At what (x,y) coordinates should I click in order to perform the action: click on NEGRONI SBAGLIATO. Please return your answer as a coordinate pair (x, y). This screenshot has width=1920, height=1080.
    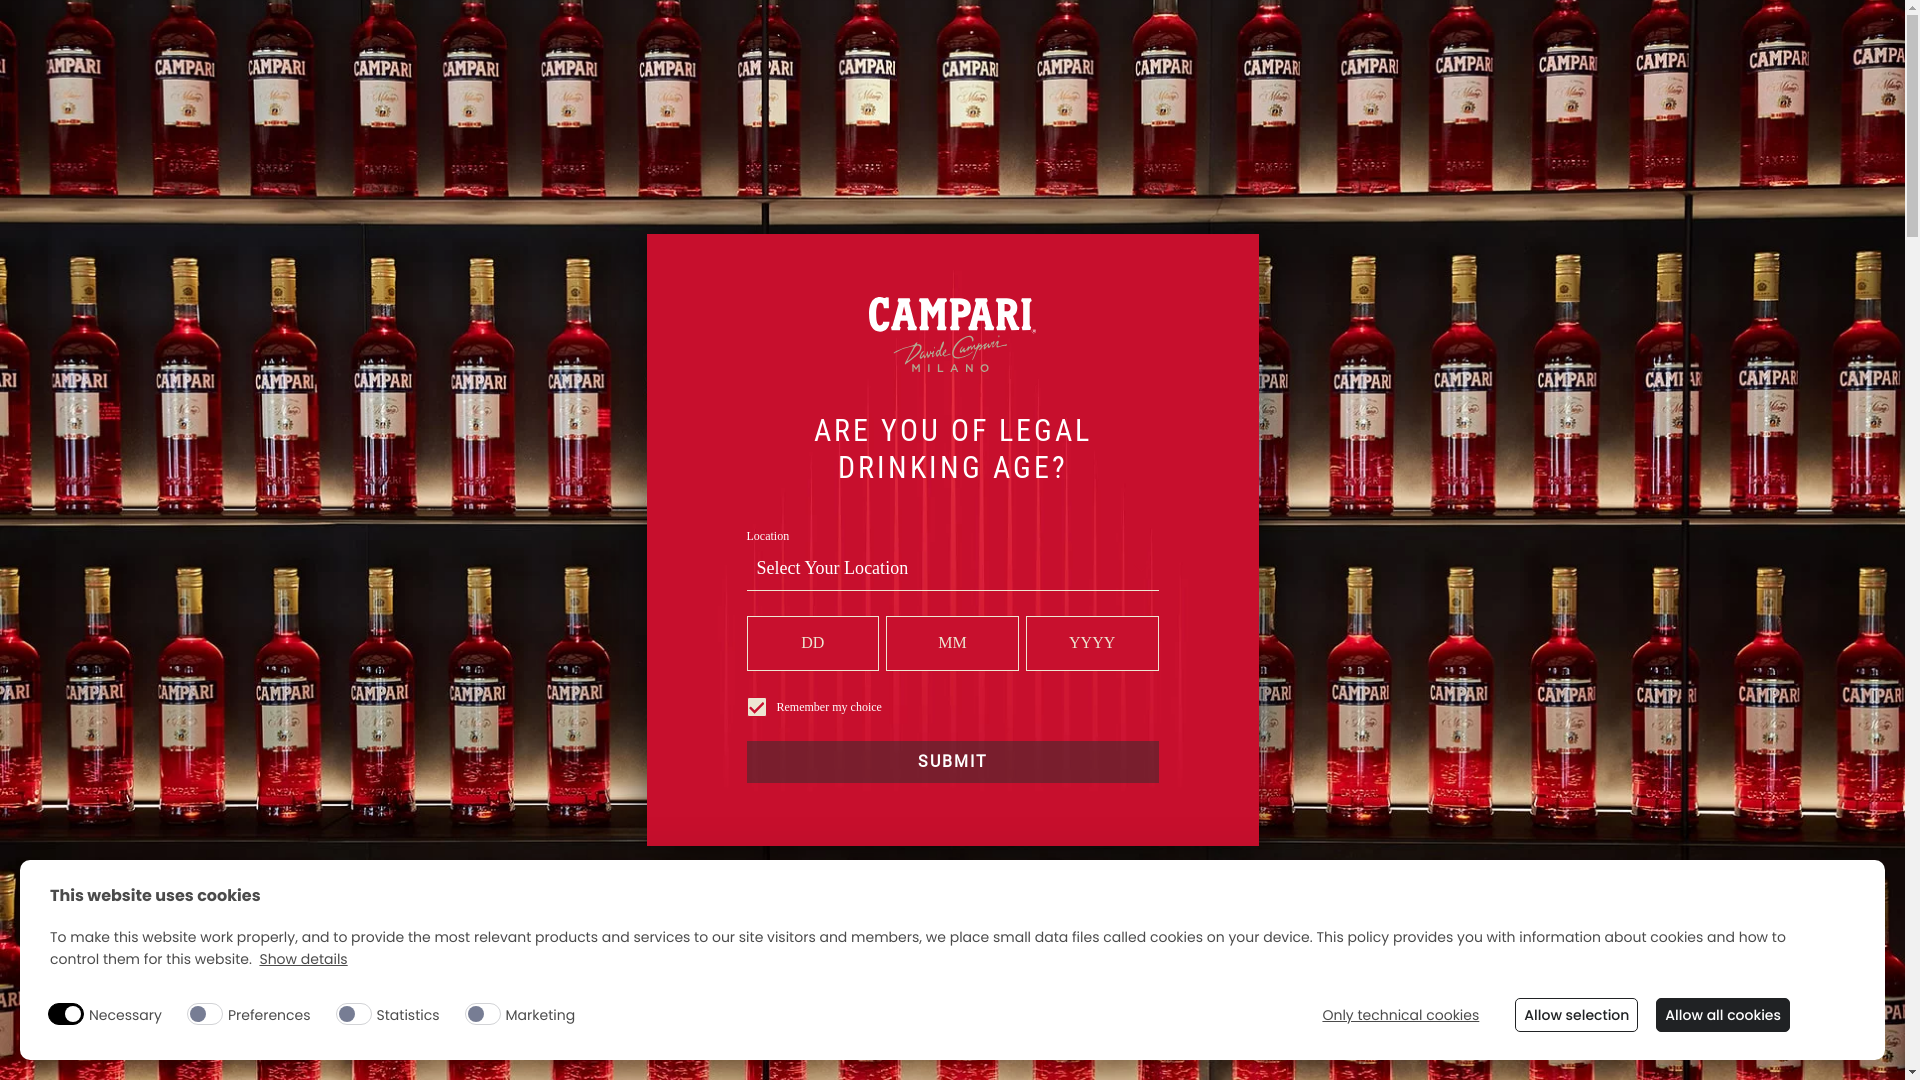
    Looking at the image, I should click on (796, 73).